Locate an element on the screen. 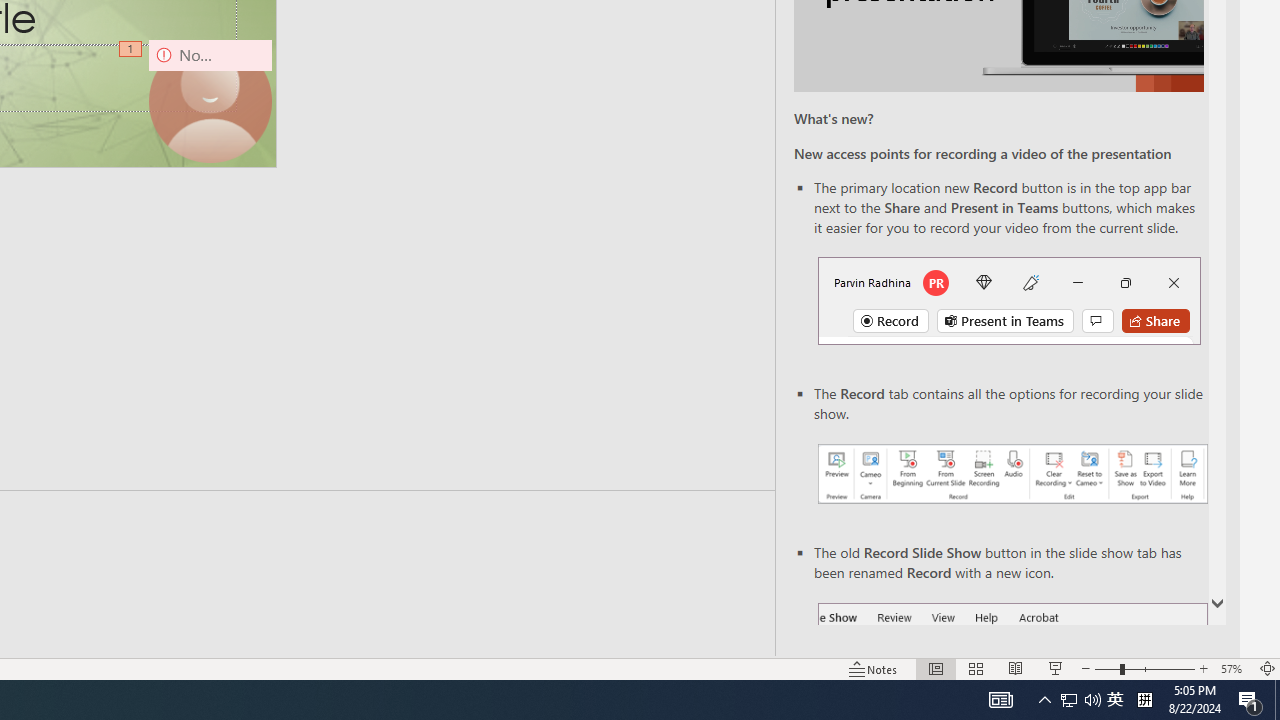 Image resolution: width=1280 pixels, height=720 pixels. Animation, sequence 1, on Camera 9 is located at coordinates (132, 50).